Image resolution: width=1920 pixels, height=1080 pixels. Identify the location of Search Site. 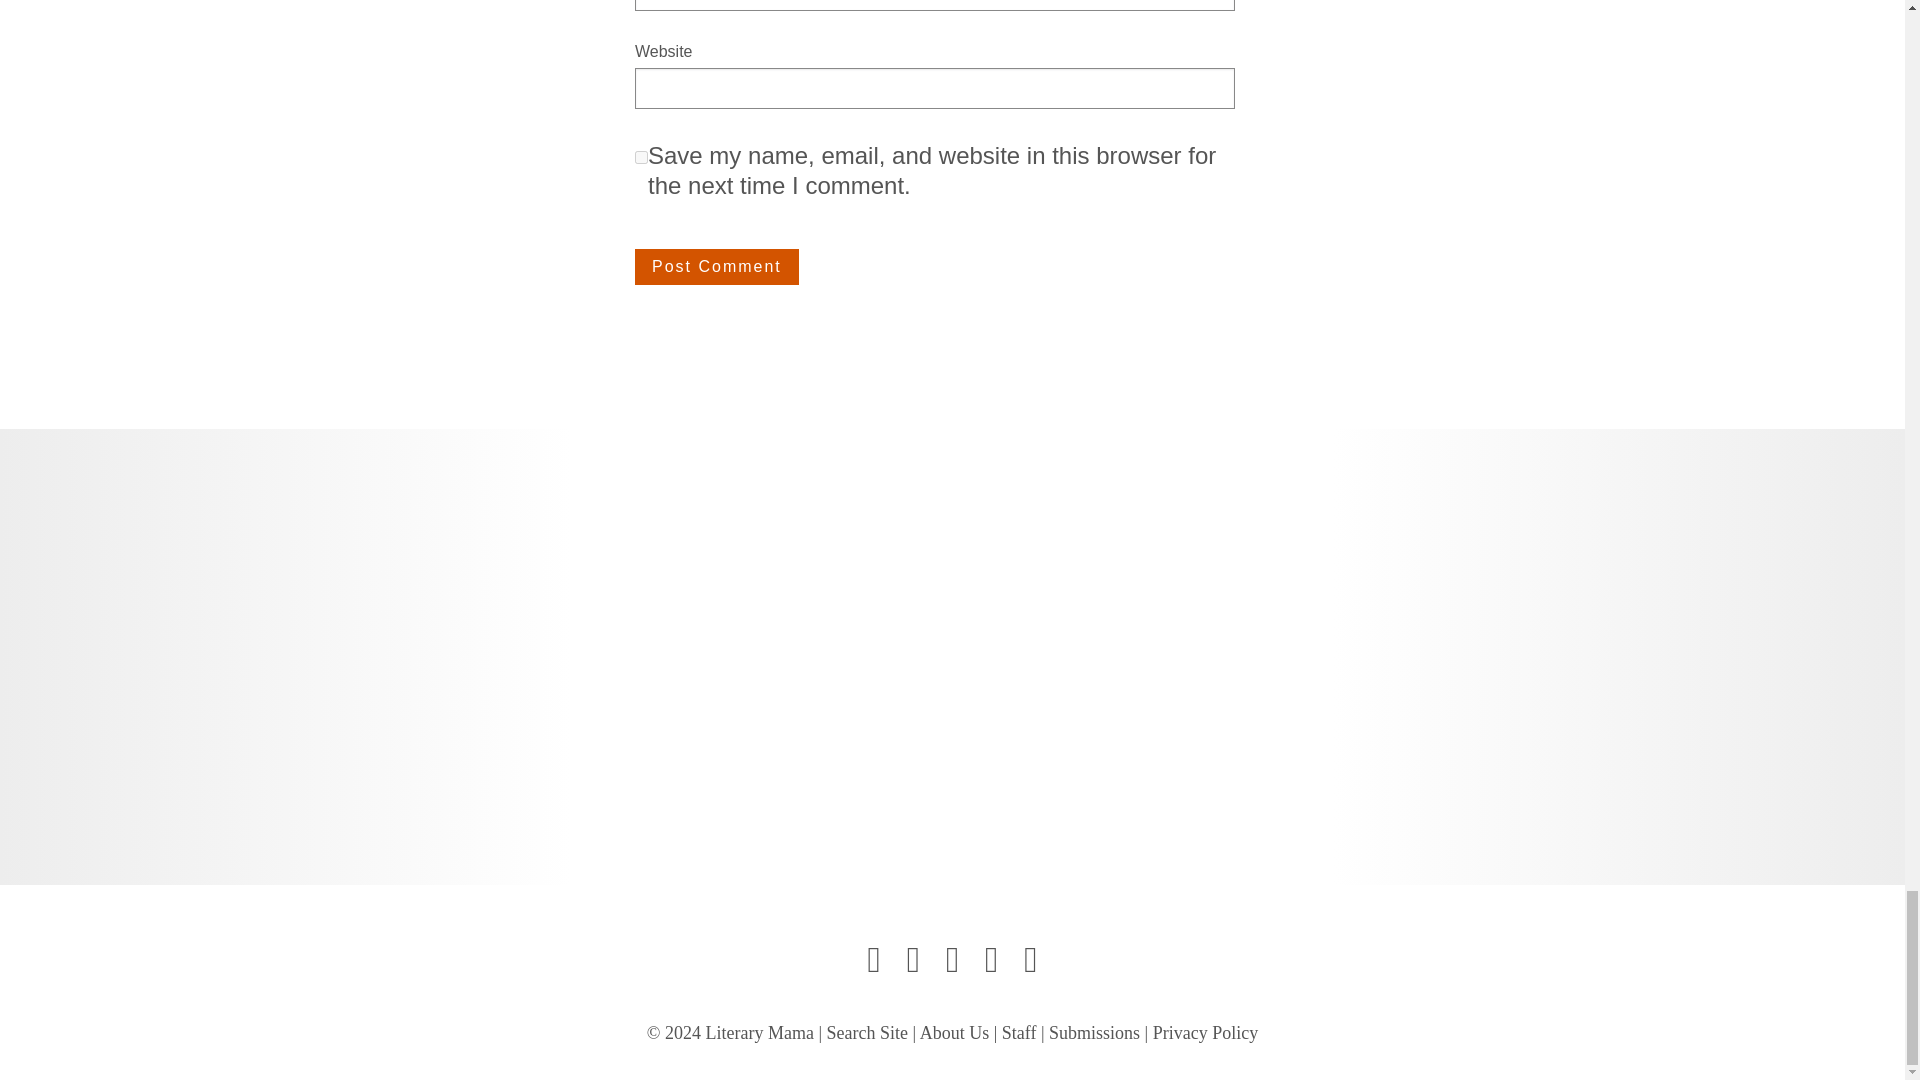
(868, 1032).